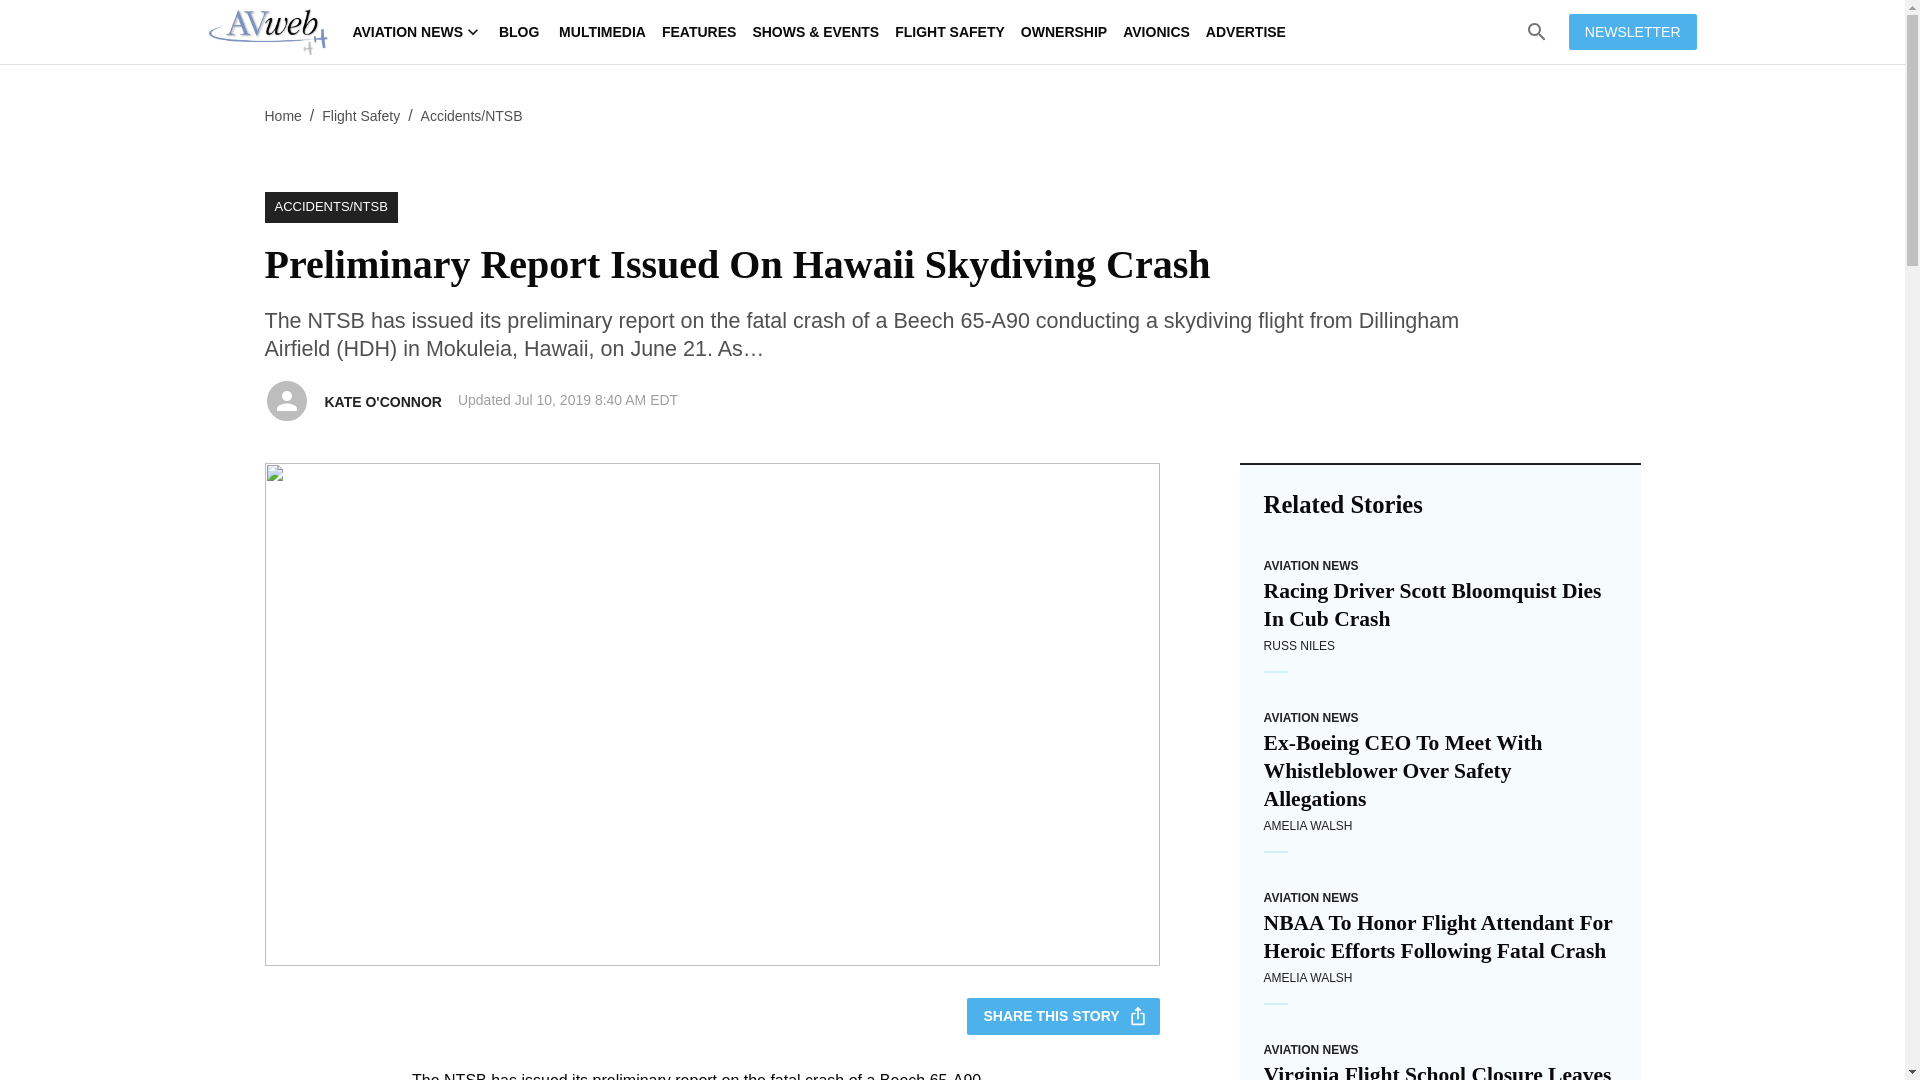 Image resolution: width=1920 pixels, height=1080 pixels. I want to click on KATE O'CONNOR, so click(382, 402).